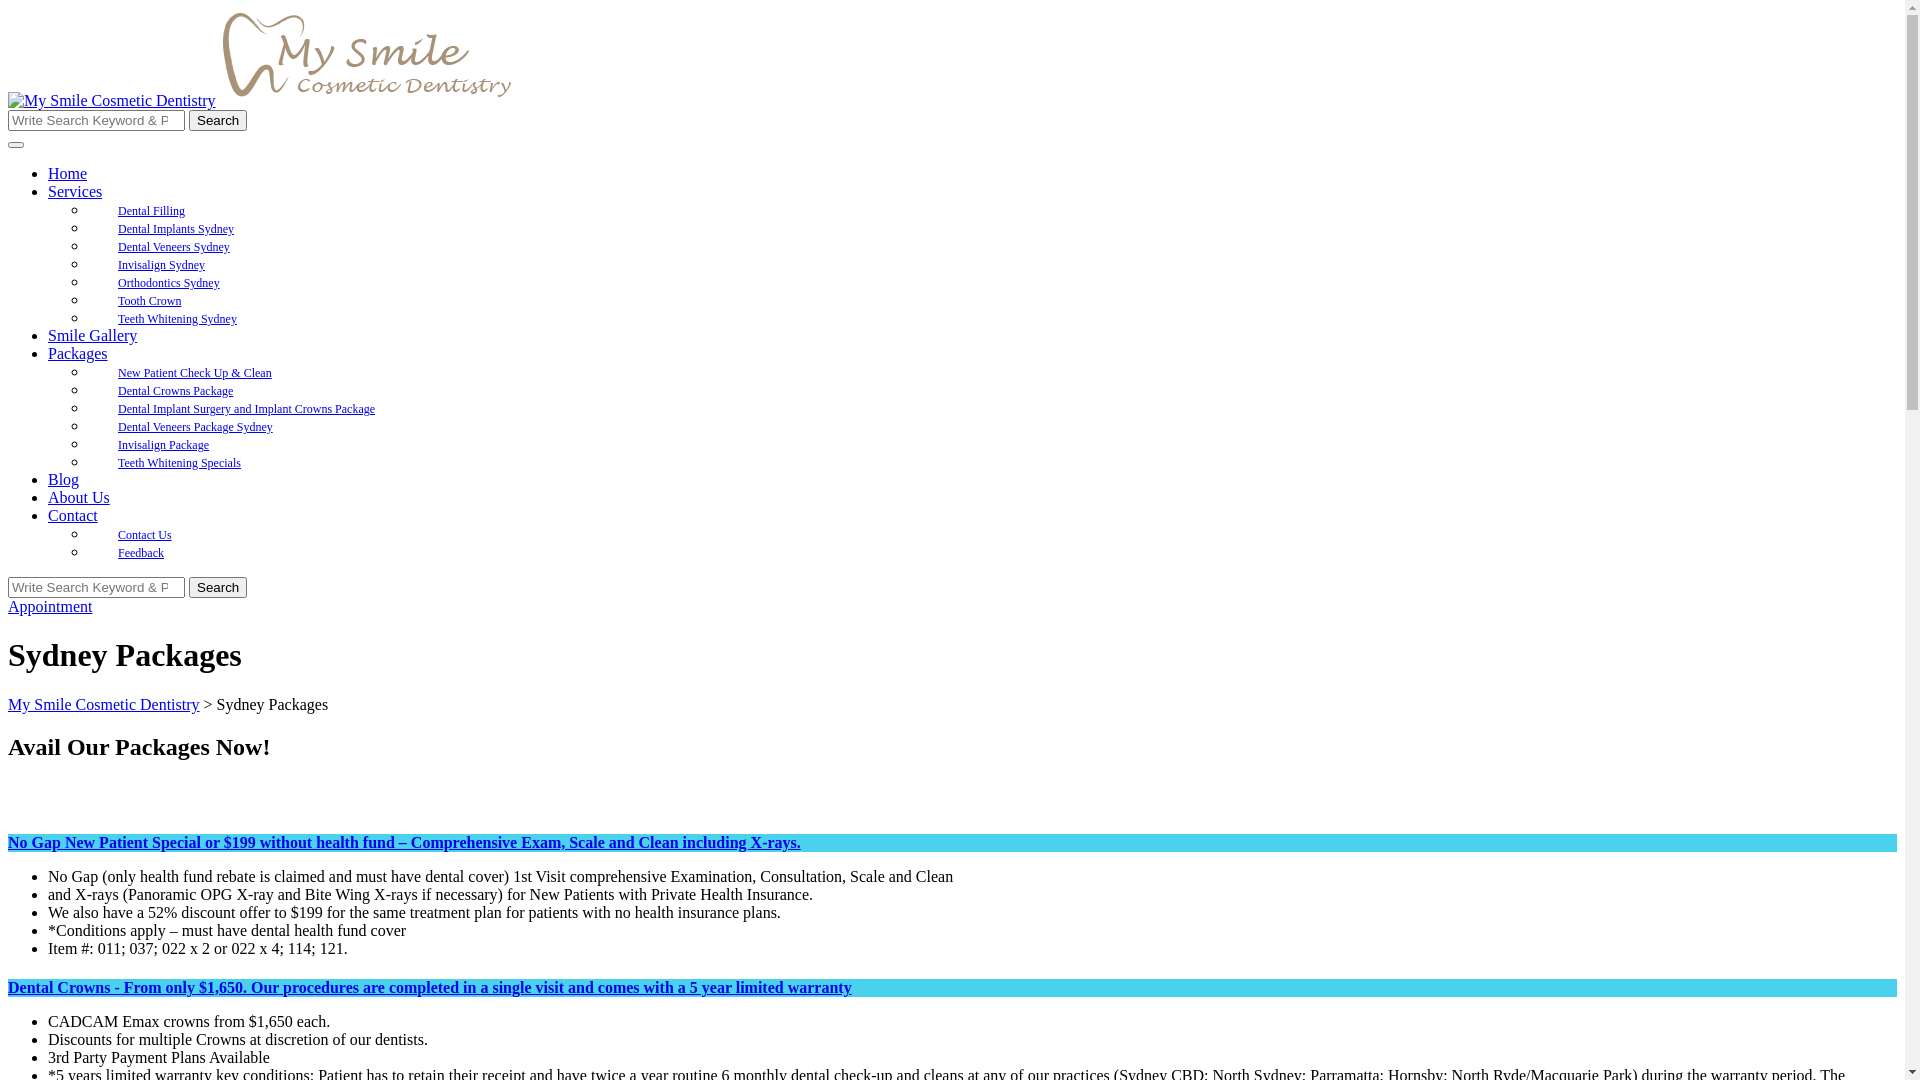 The image size is (1920, 1080). What do you see at coordinates (174, 247) in the screenshot?
I see `Dental Veneers Sydney` at bounding box center [174, 247].